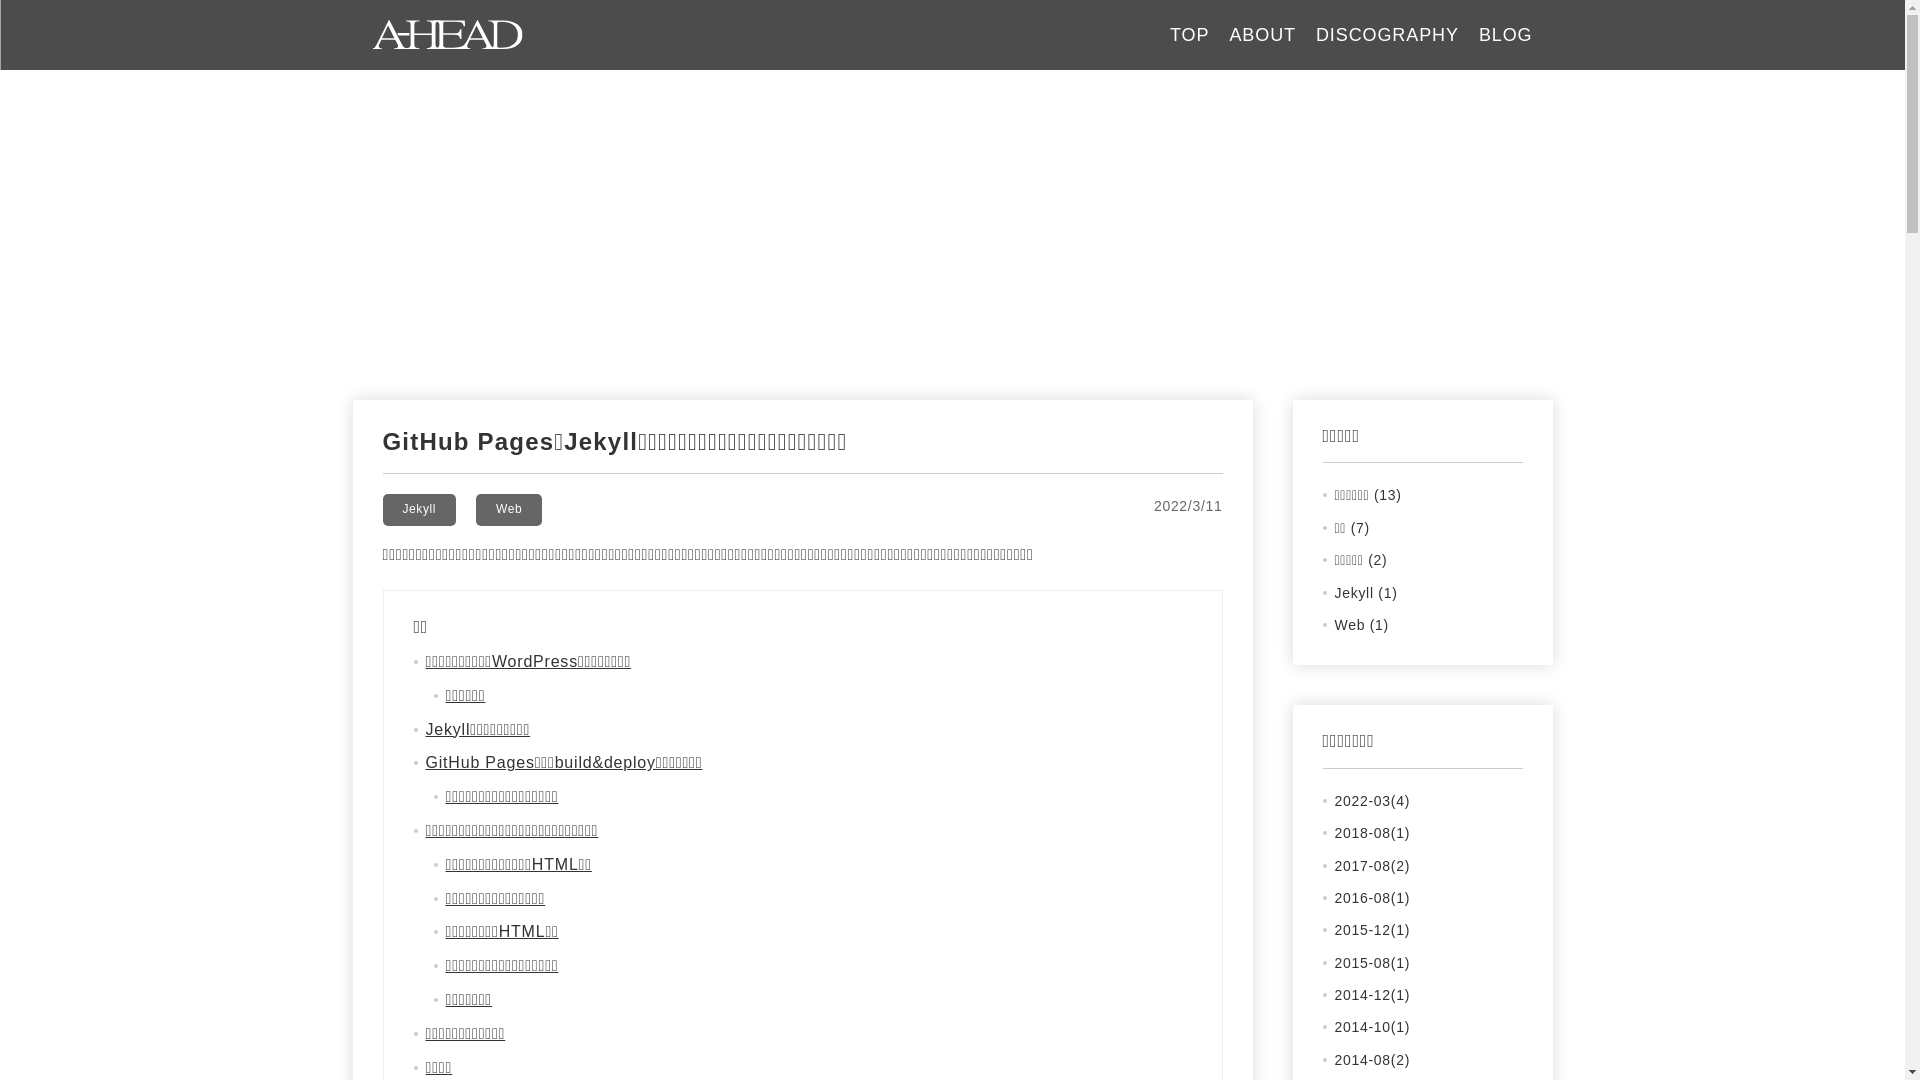 The width and height of the screenshot is (1920, 1080). What do you see at coordinates (1190, 35) in the screenshot?
I see `TOP` at bounding box center [1190, 35].